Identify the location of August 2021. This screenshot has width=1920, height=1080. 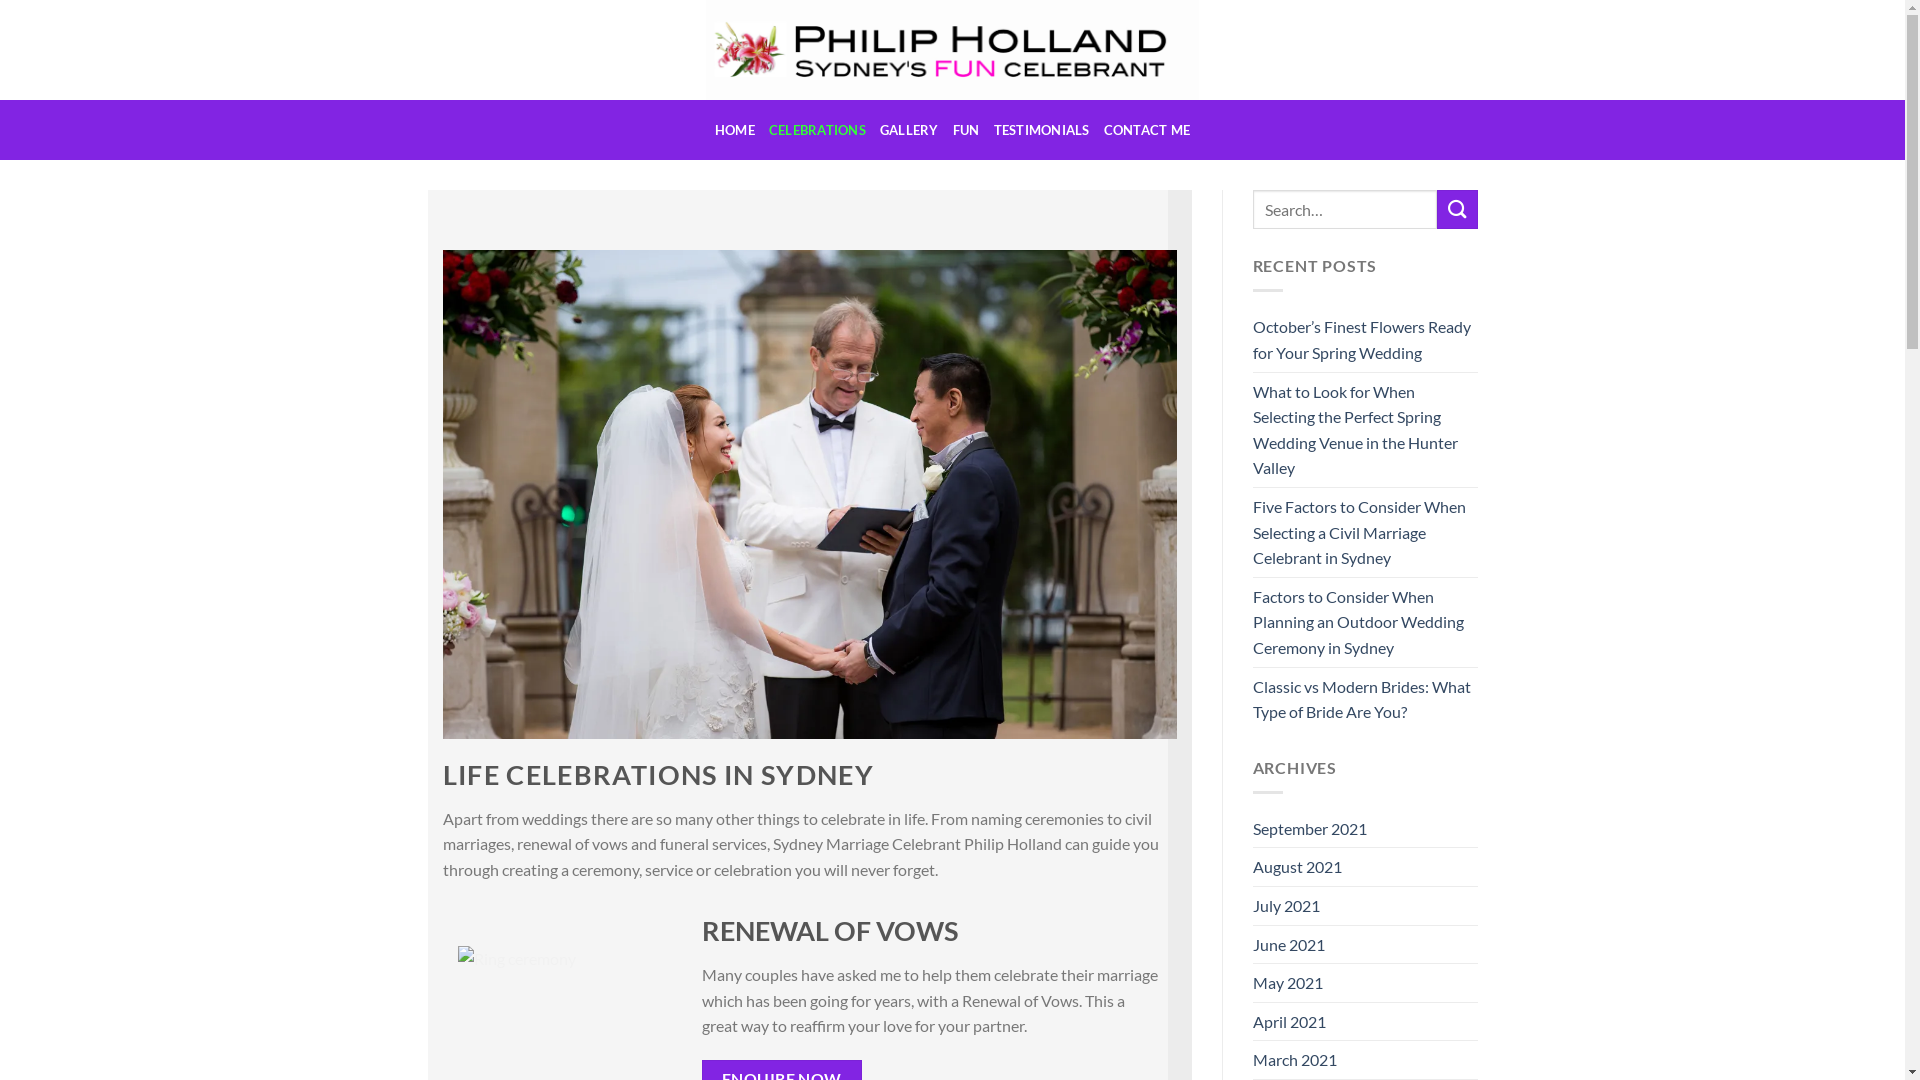
(1296, 867).